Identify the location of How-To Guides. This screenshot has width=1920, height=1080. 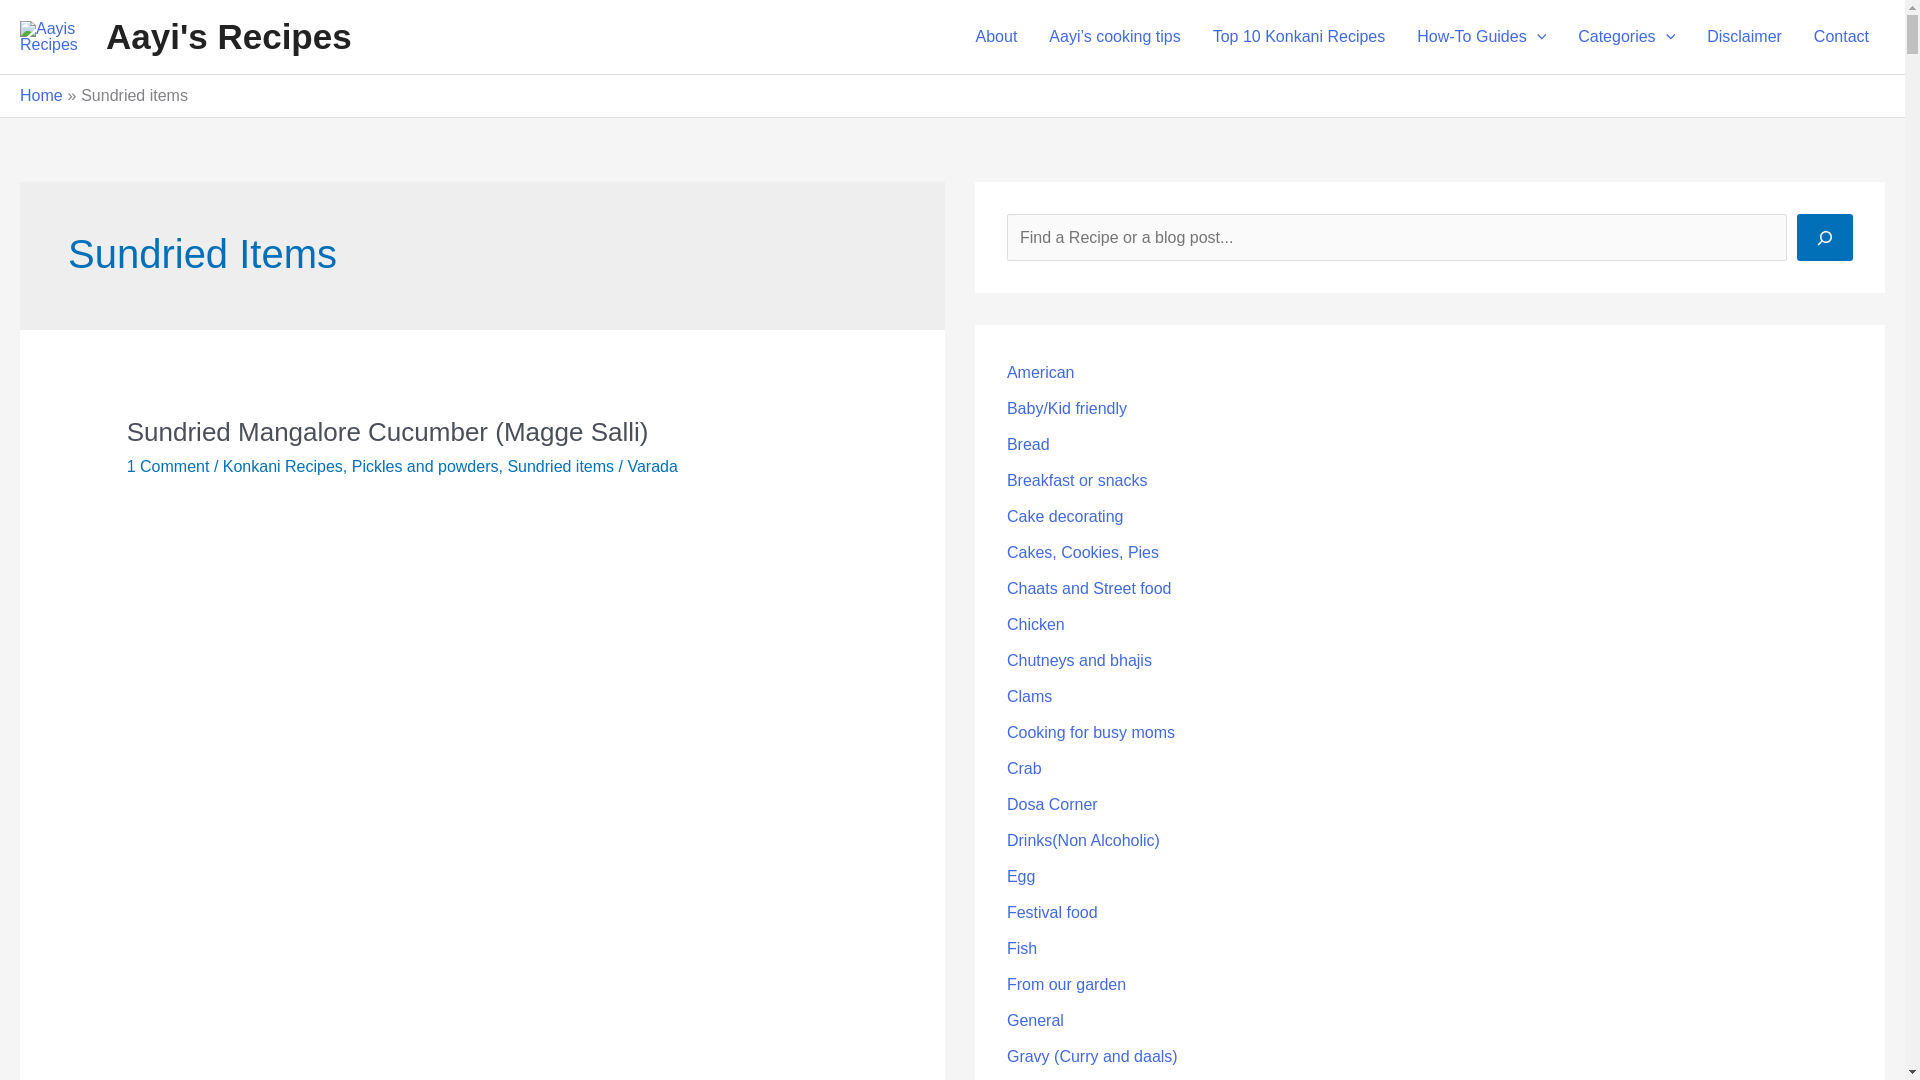
(1482, 37).